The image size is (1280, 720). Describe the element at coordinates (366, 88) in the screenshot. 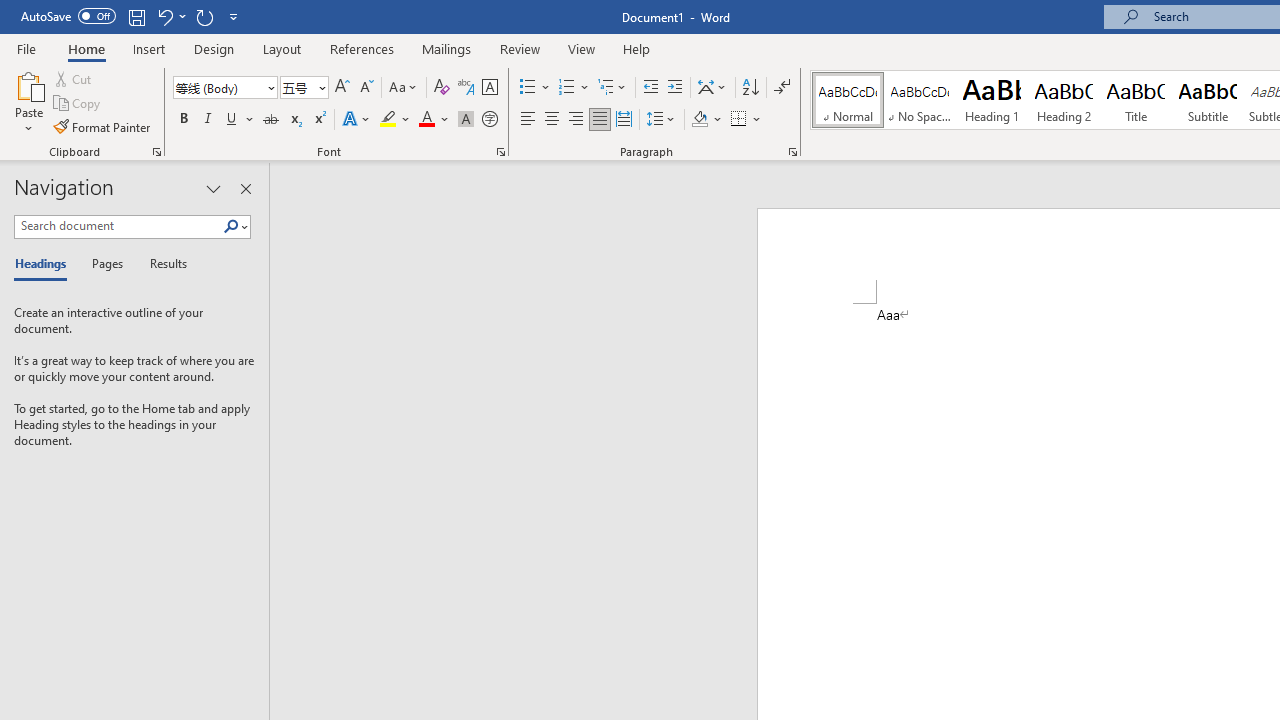

I see `Shrink Font` at that location.